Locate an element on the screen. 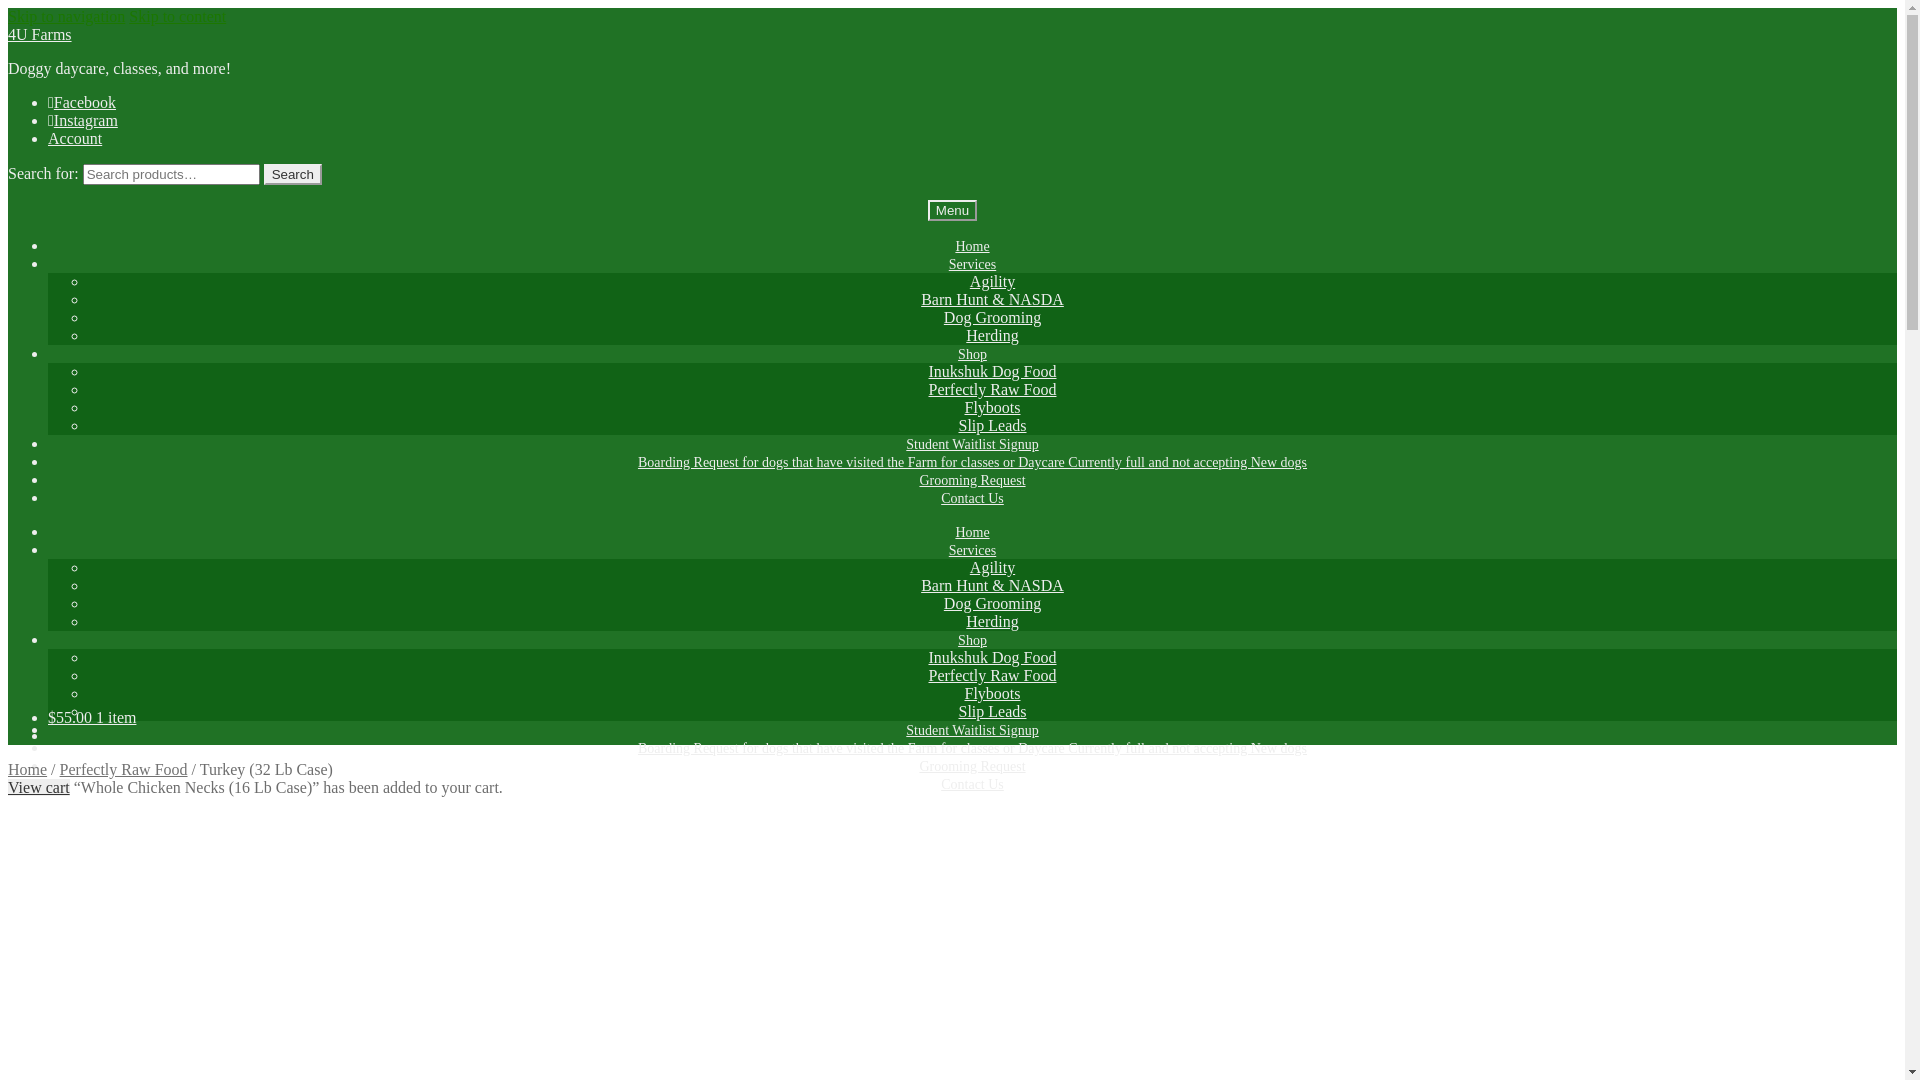  Contact Us is located at coordinates (973, 784).